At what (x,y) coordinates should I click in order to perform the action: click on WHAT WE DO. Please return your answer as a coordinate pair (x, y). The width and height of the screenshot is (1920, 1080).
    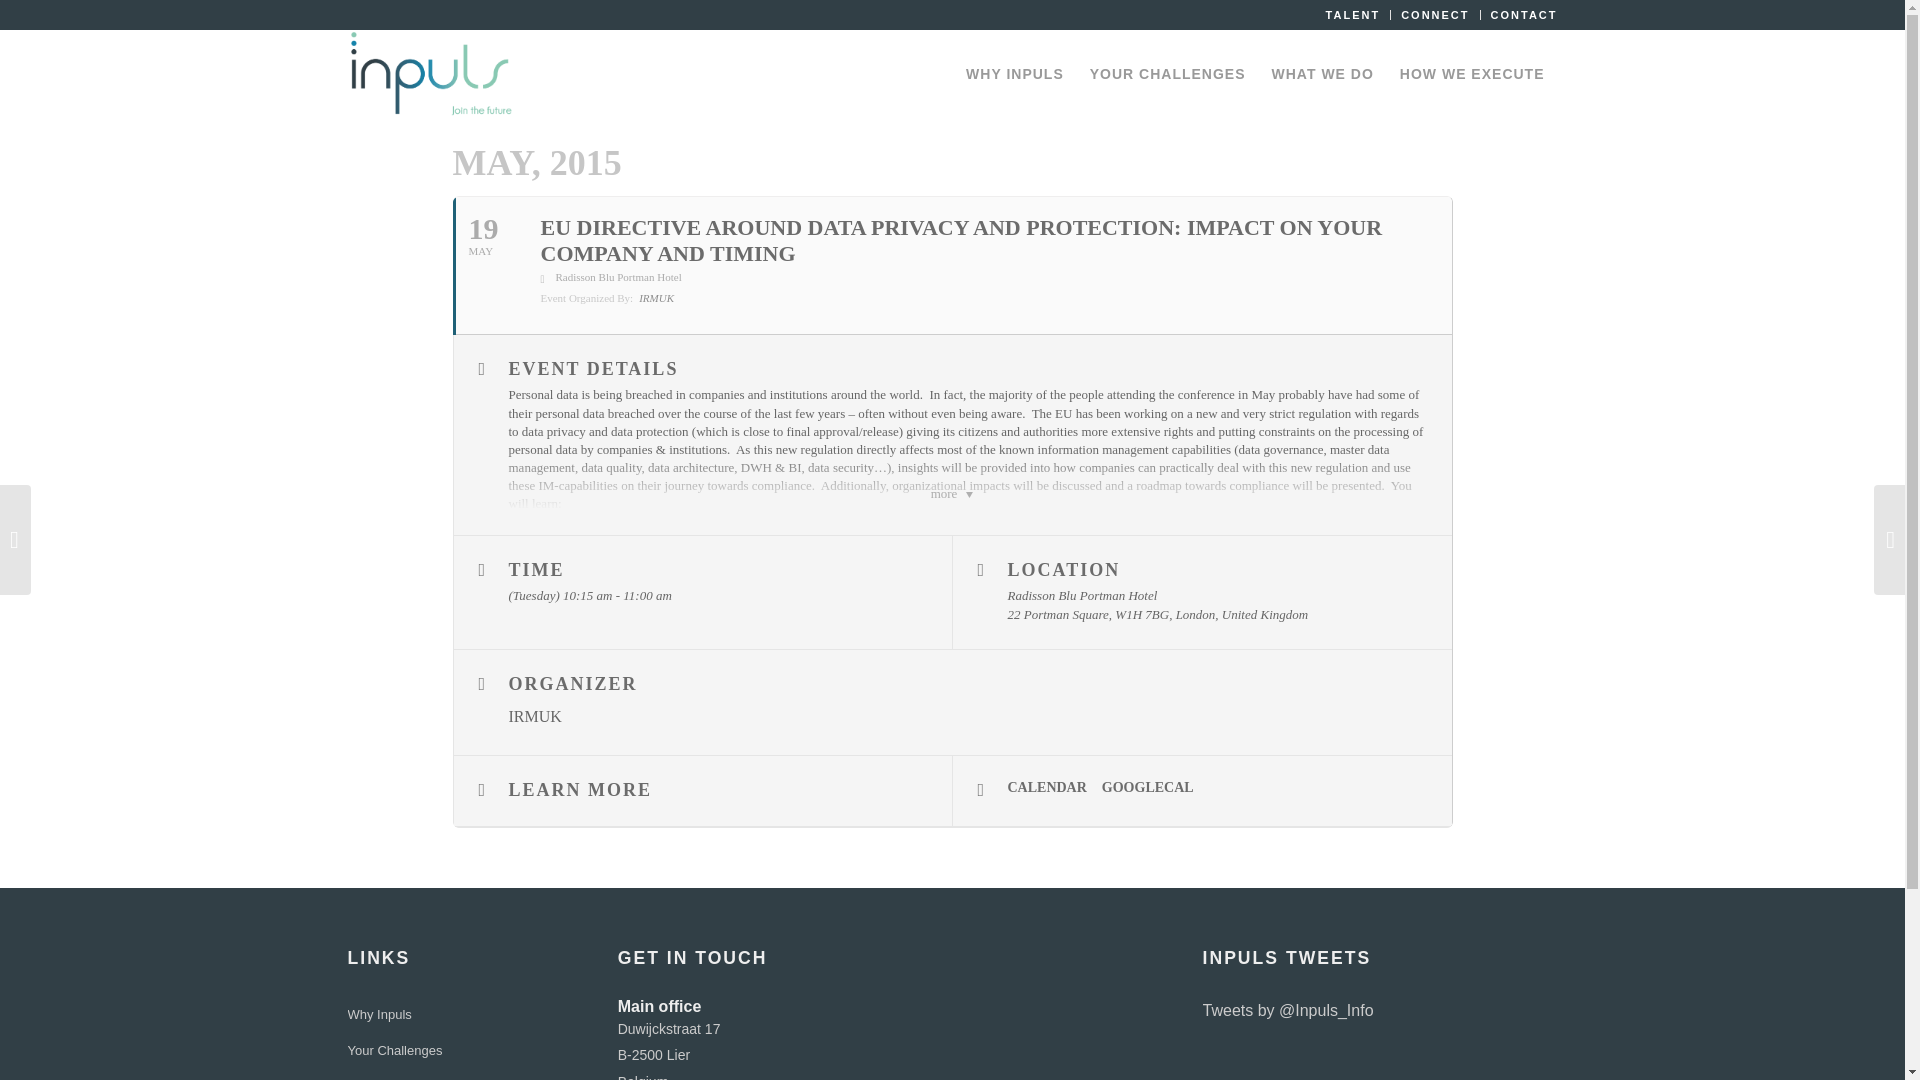
    Looking at the image, I should click on (1322, 74).